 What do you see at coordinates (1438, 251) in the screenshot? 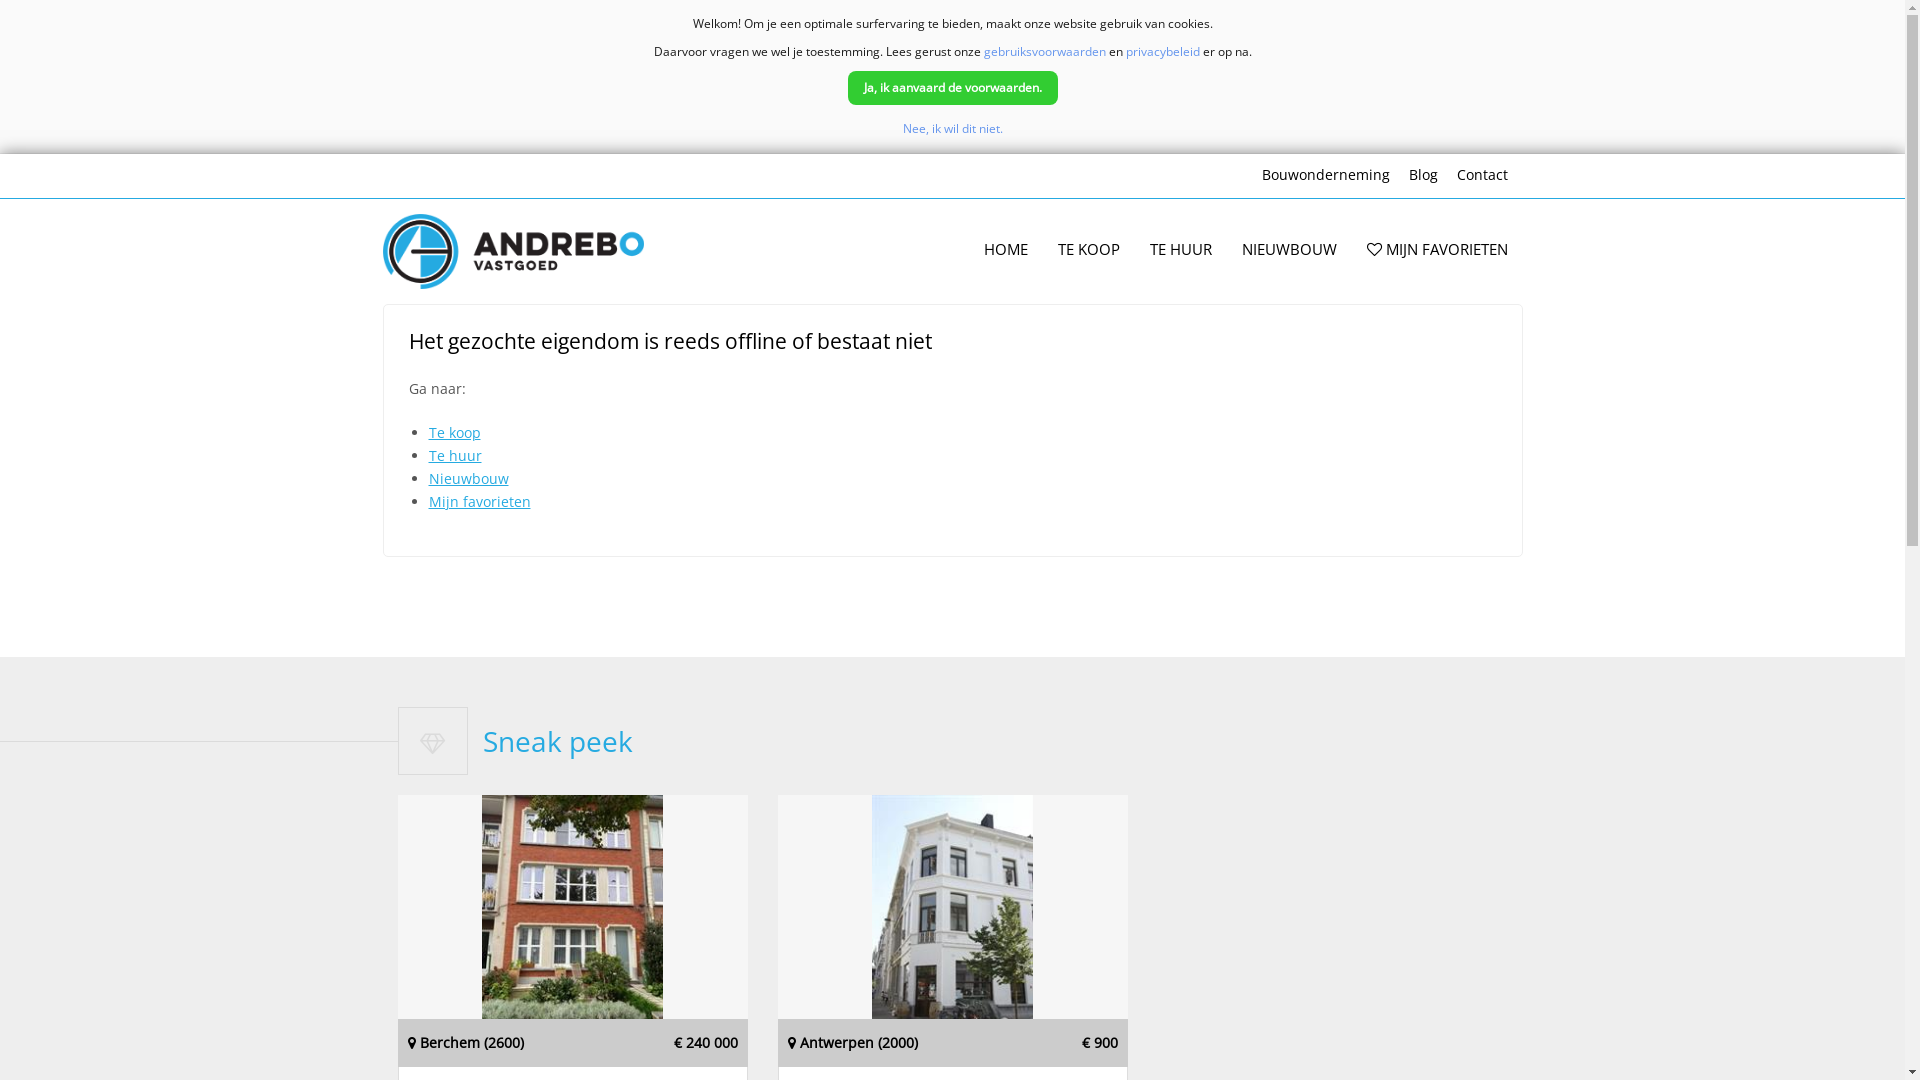
I see `MIJN FAVORIETEN` at bounding box center [1438, 251].